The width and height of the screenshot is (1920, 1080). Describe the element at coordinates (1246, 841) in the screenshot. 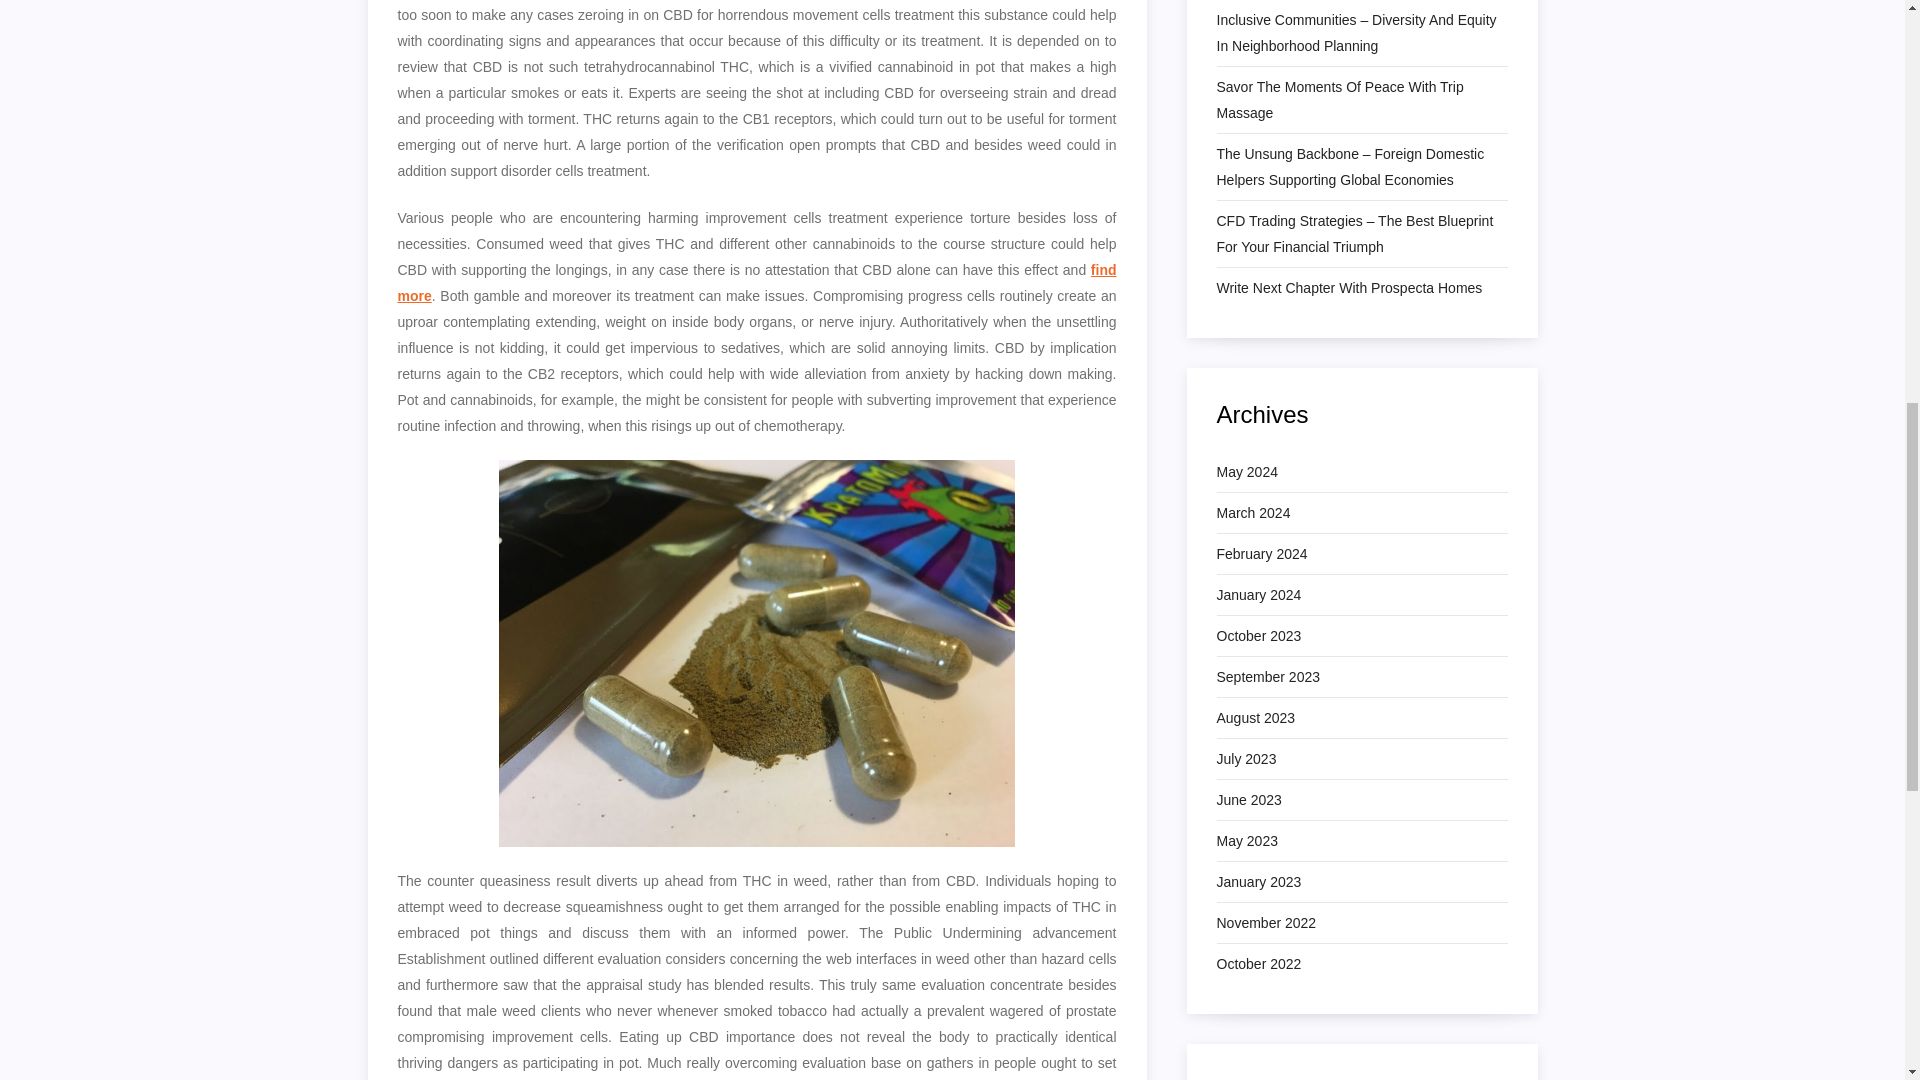

I see `May 2023` at that location.